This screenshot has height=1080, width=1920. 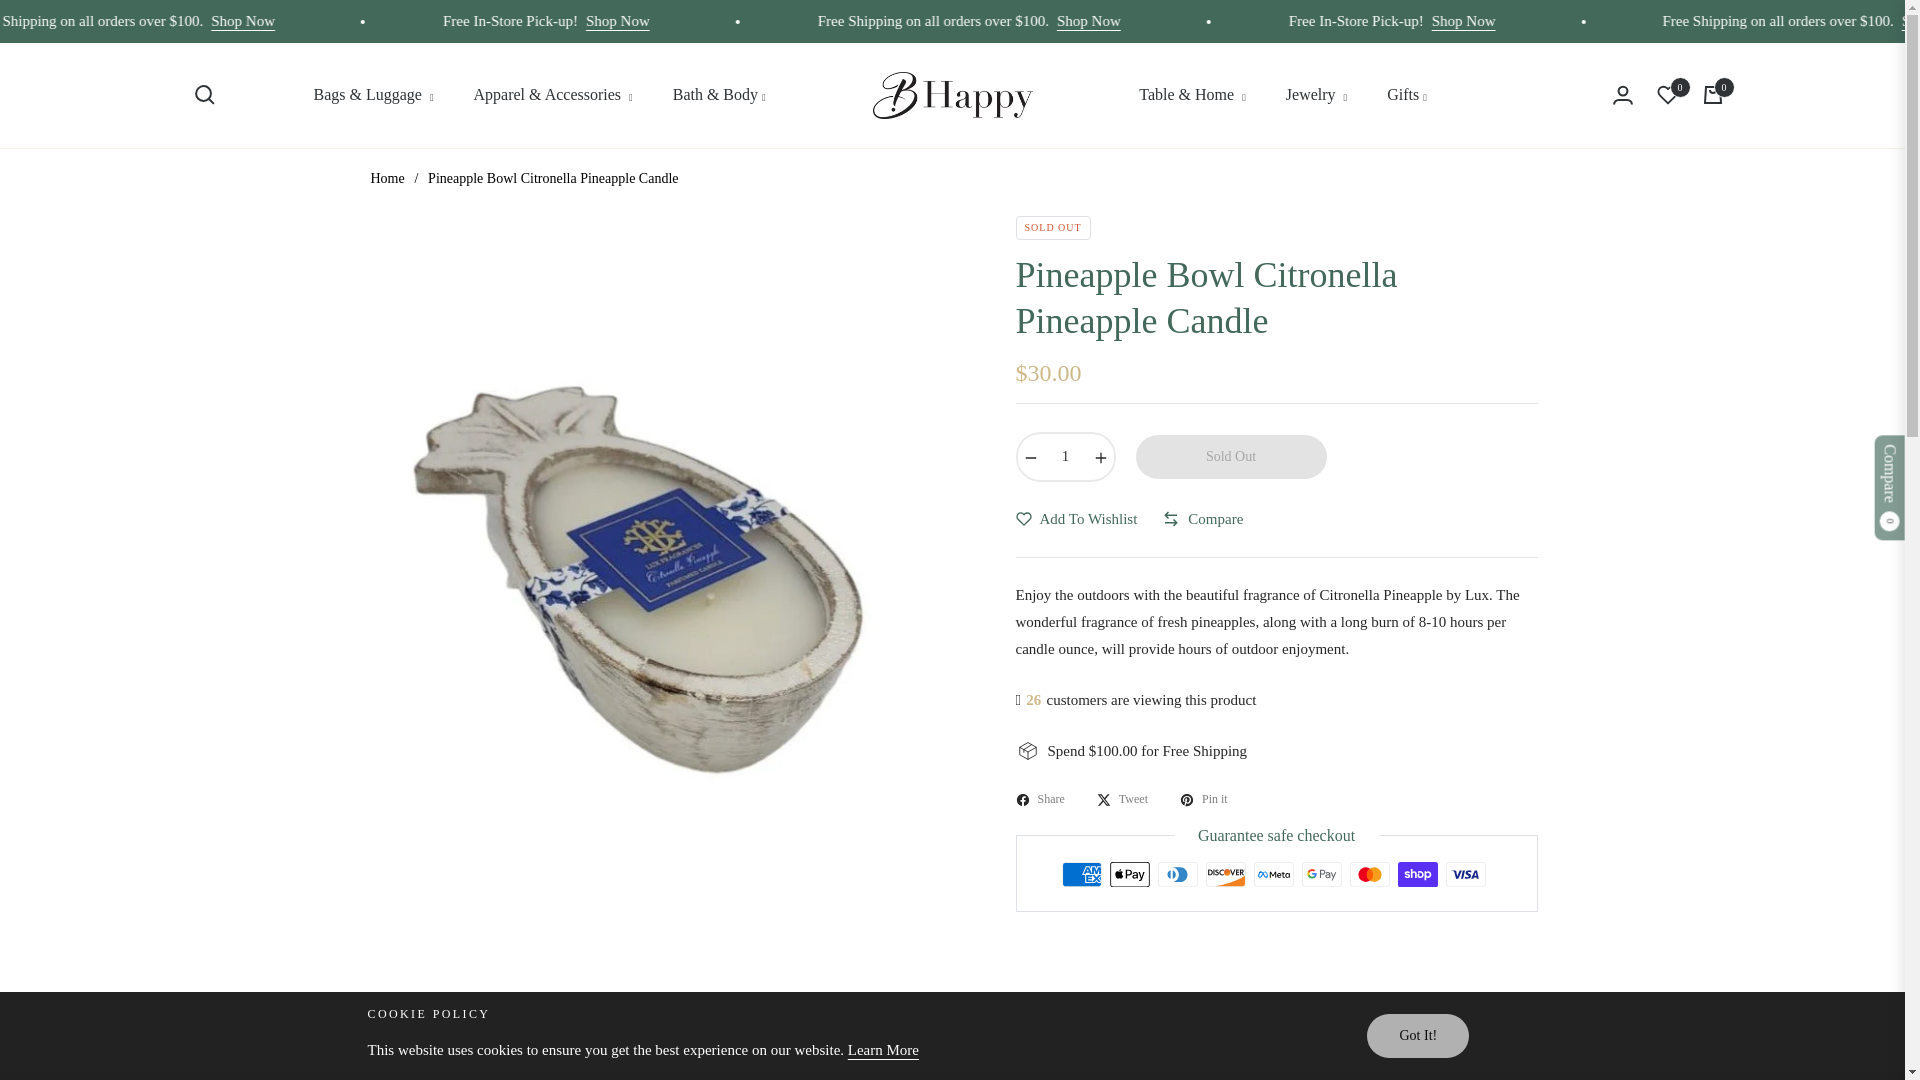 I want to click on Your Cart, so click(x=1712, y=94).